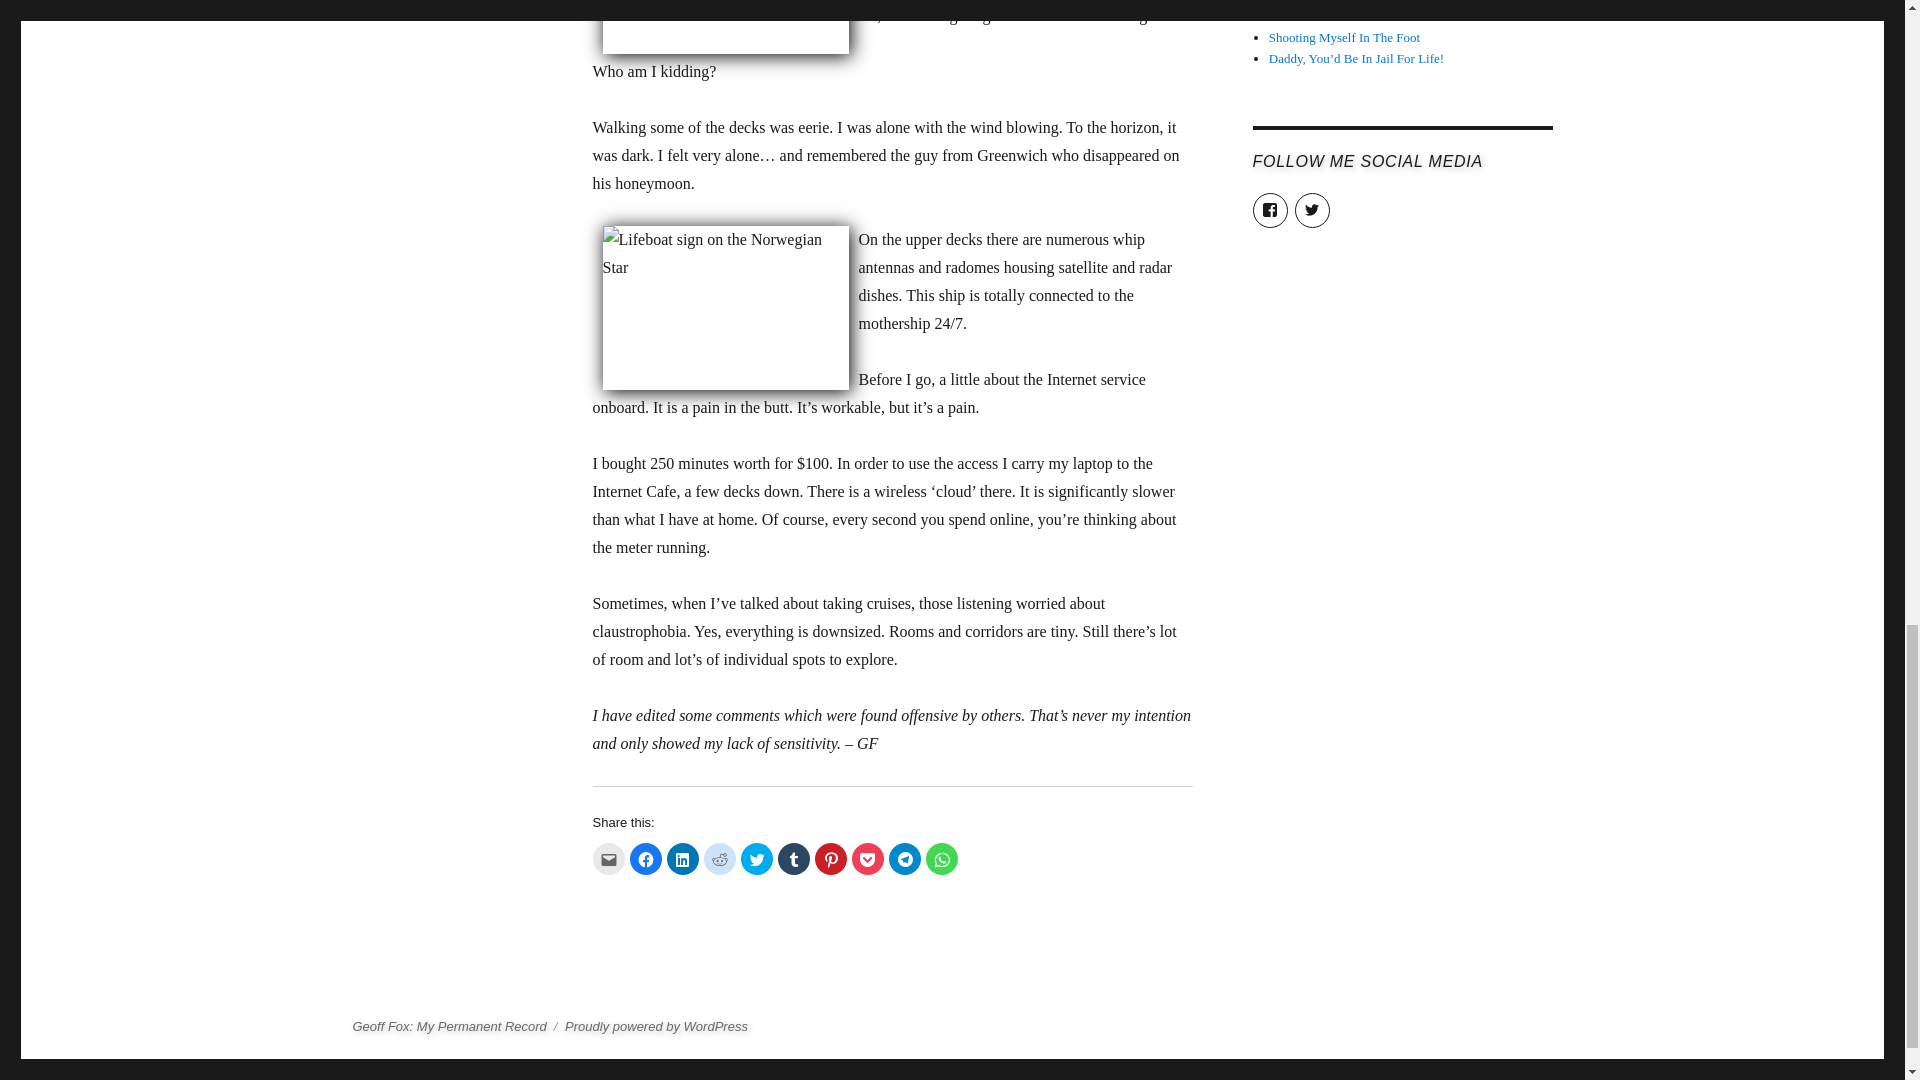  What do you see at coordinates (1344, 38) in the screenshot?
I see `Shooting Myself In The Foot` at bounding box center [1344, 38].